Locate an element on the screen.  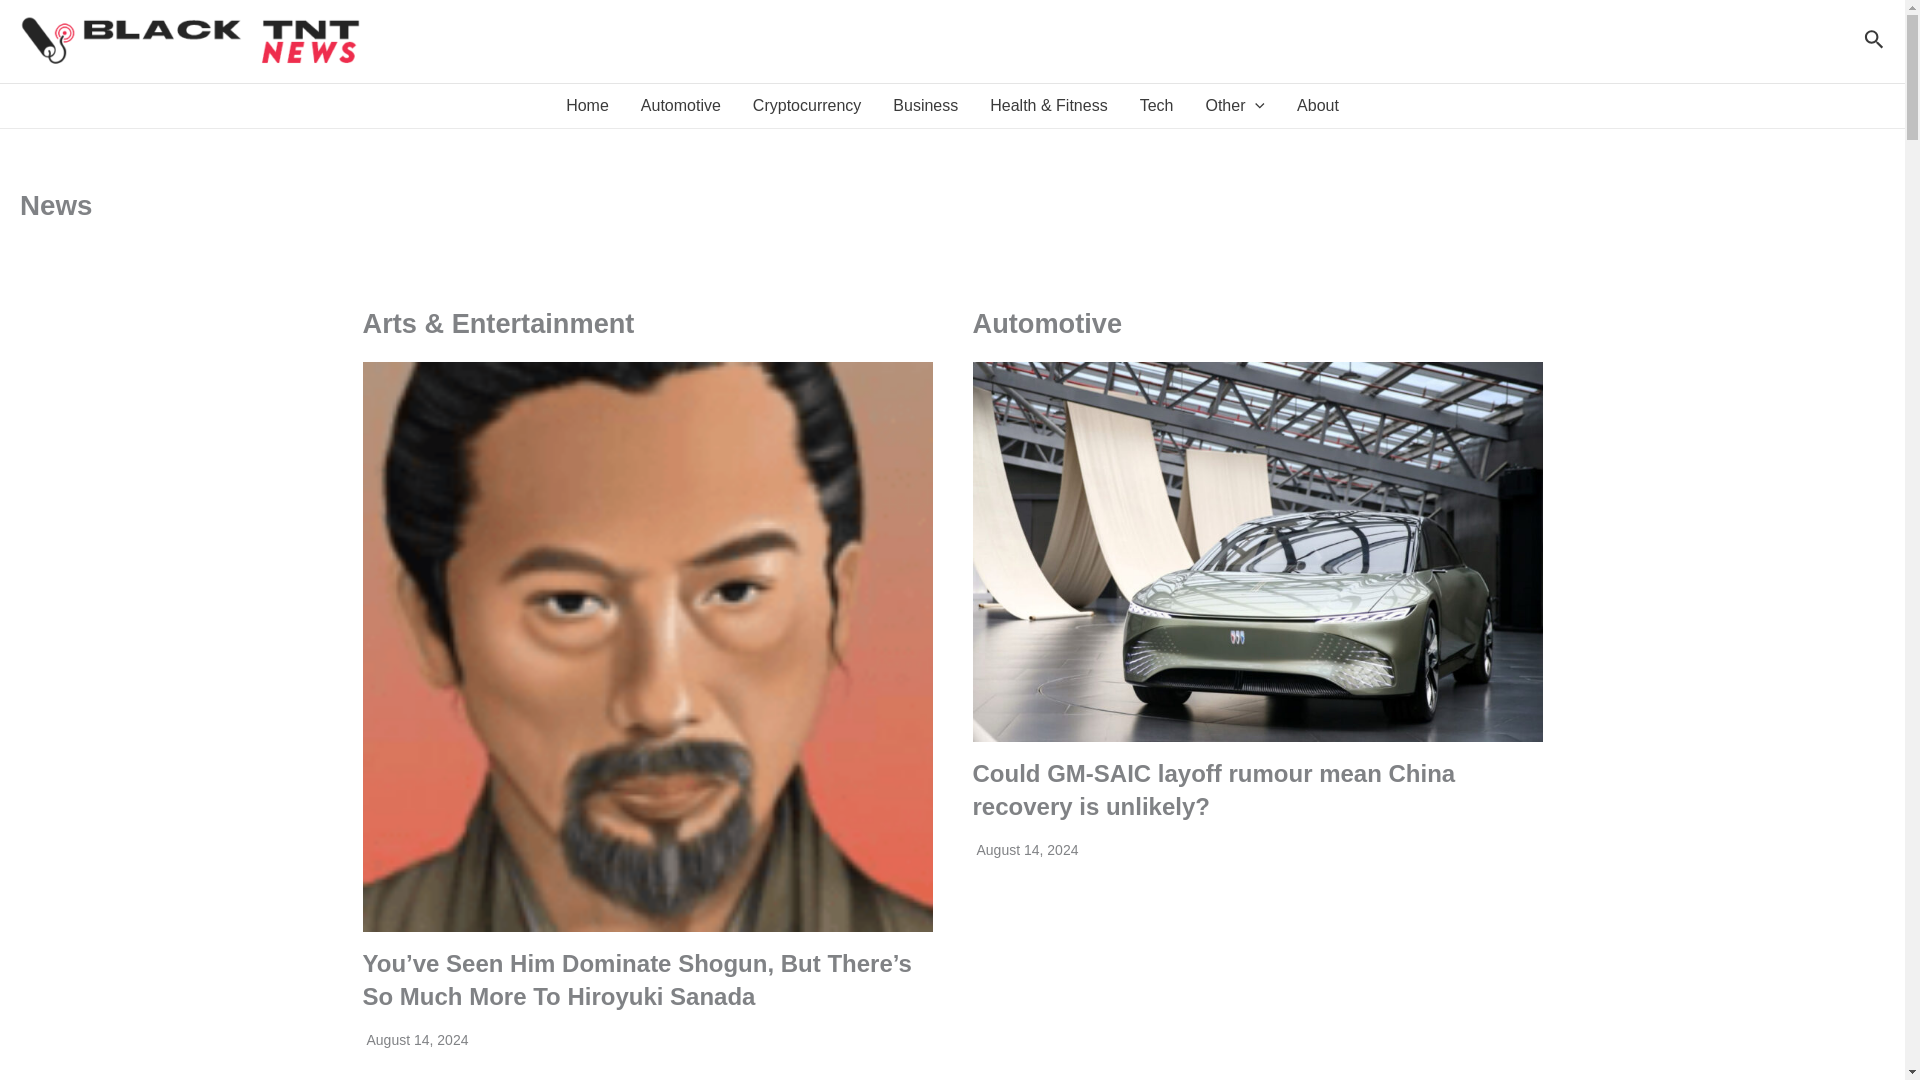
Automotive is located at coordinates (681, 106).